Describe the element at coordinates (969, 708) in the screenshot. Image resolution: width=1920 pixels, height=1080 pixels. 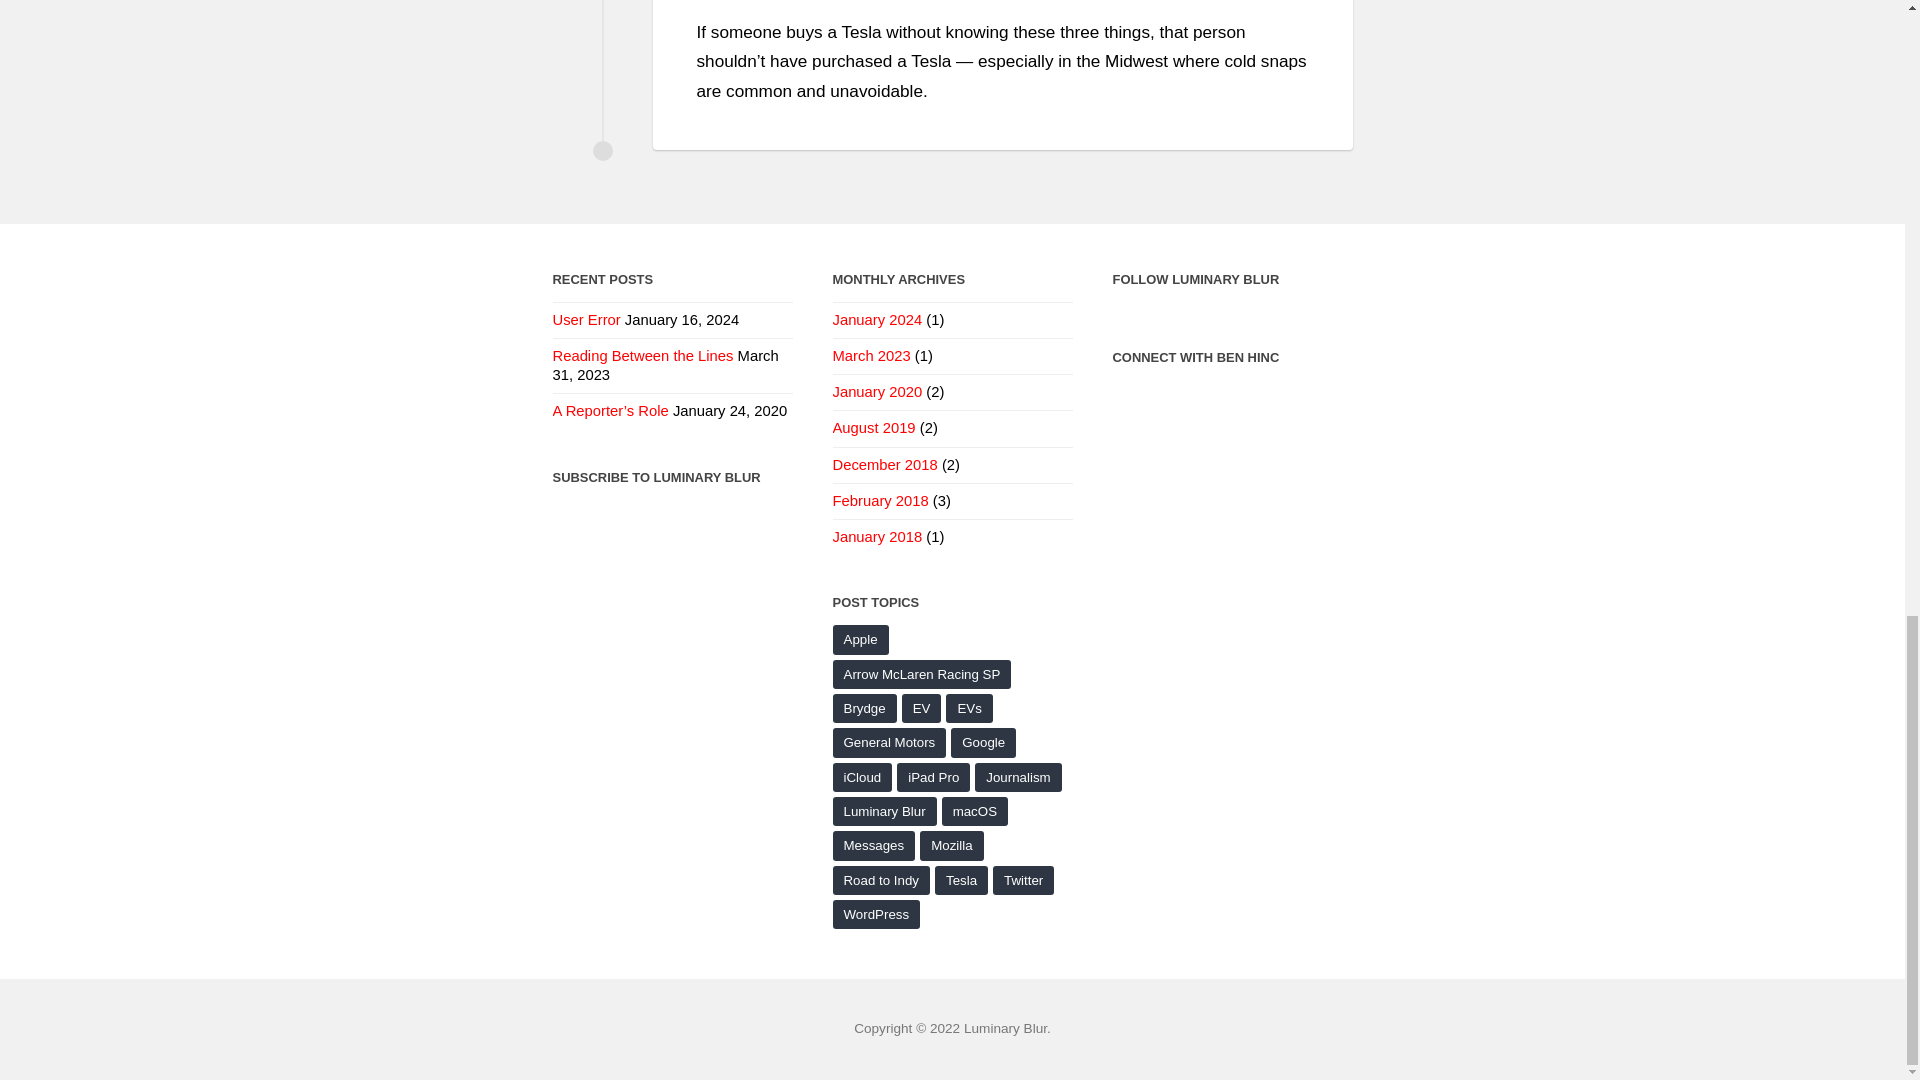
I see `EVs` at that location.